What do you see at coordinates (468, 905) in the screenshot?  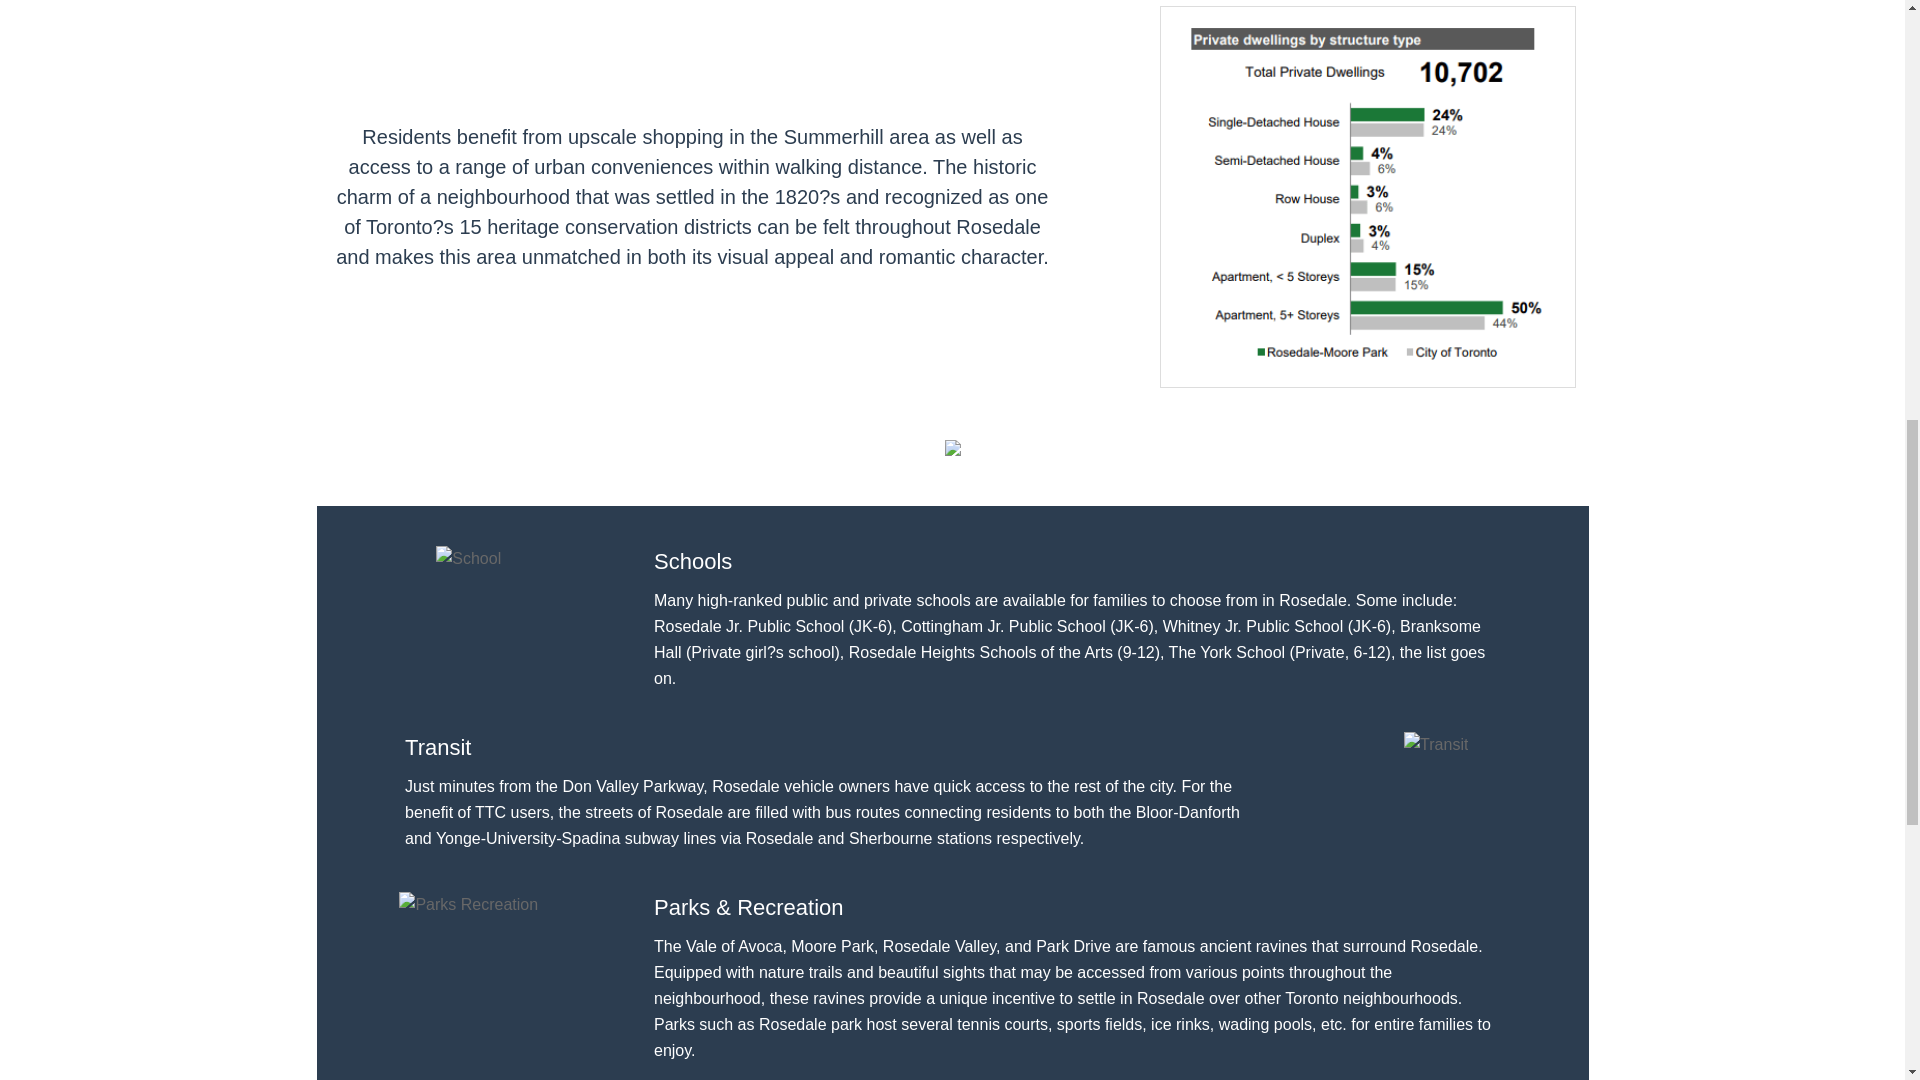 I see `Parks Recreation` at bounding box center [468, 905].